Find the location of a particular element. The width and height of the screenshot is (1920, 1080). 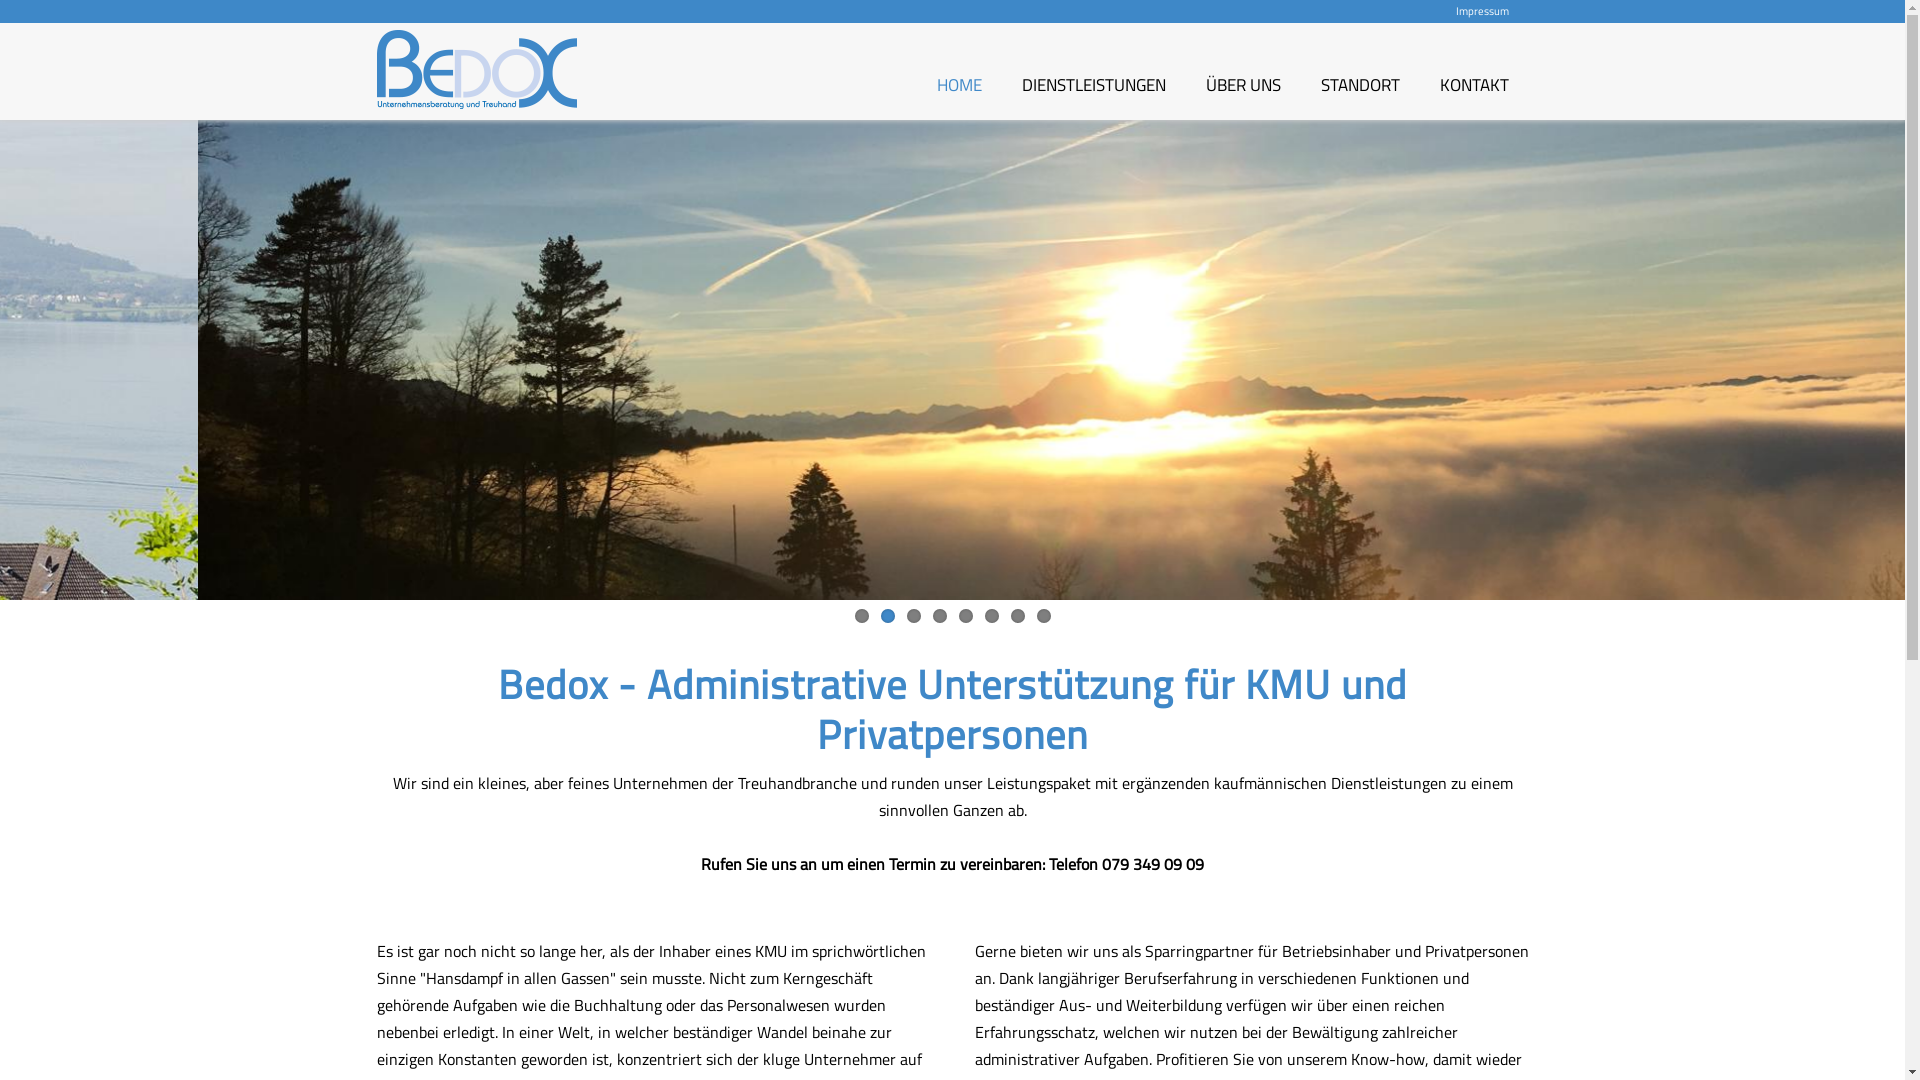

1 is located at coordinates (861, 616).